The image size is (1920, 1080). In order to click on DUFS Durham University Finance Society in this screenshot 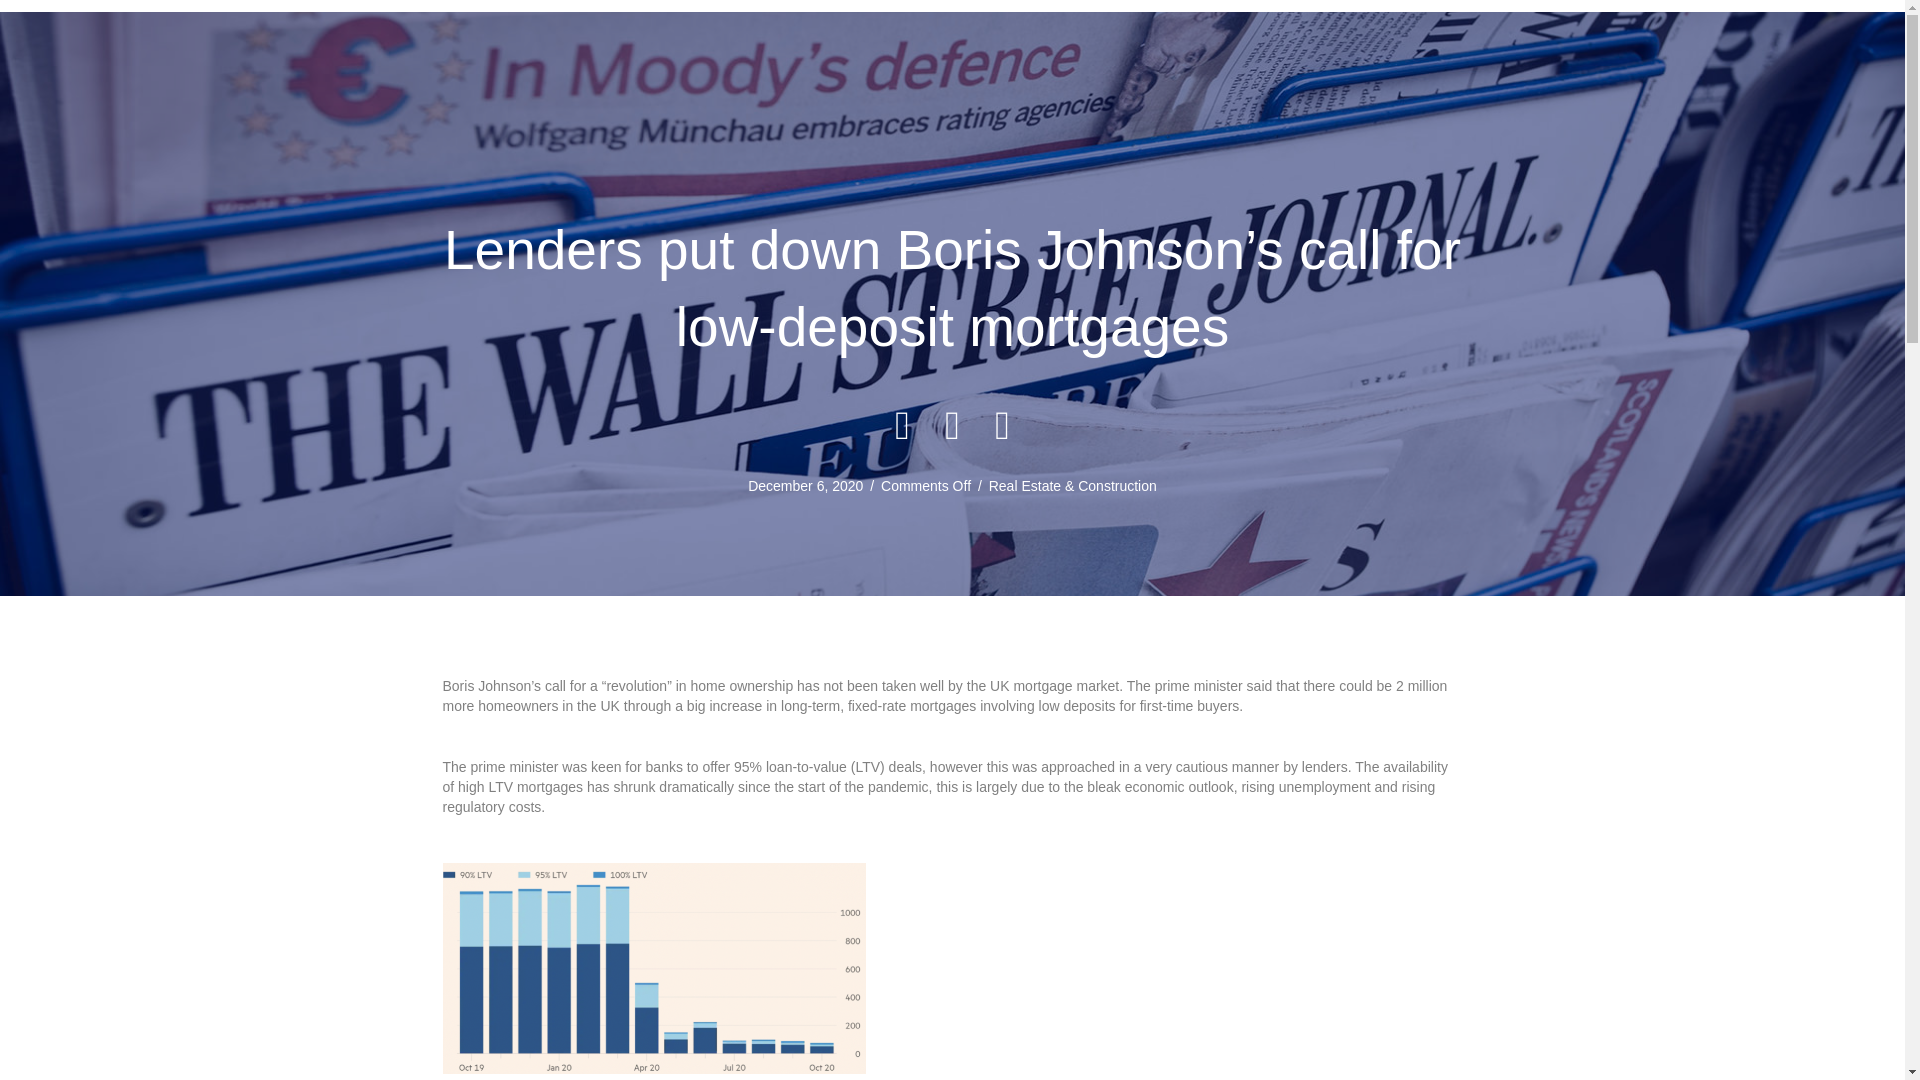, I will do `click(604, 95)`.